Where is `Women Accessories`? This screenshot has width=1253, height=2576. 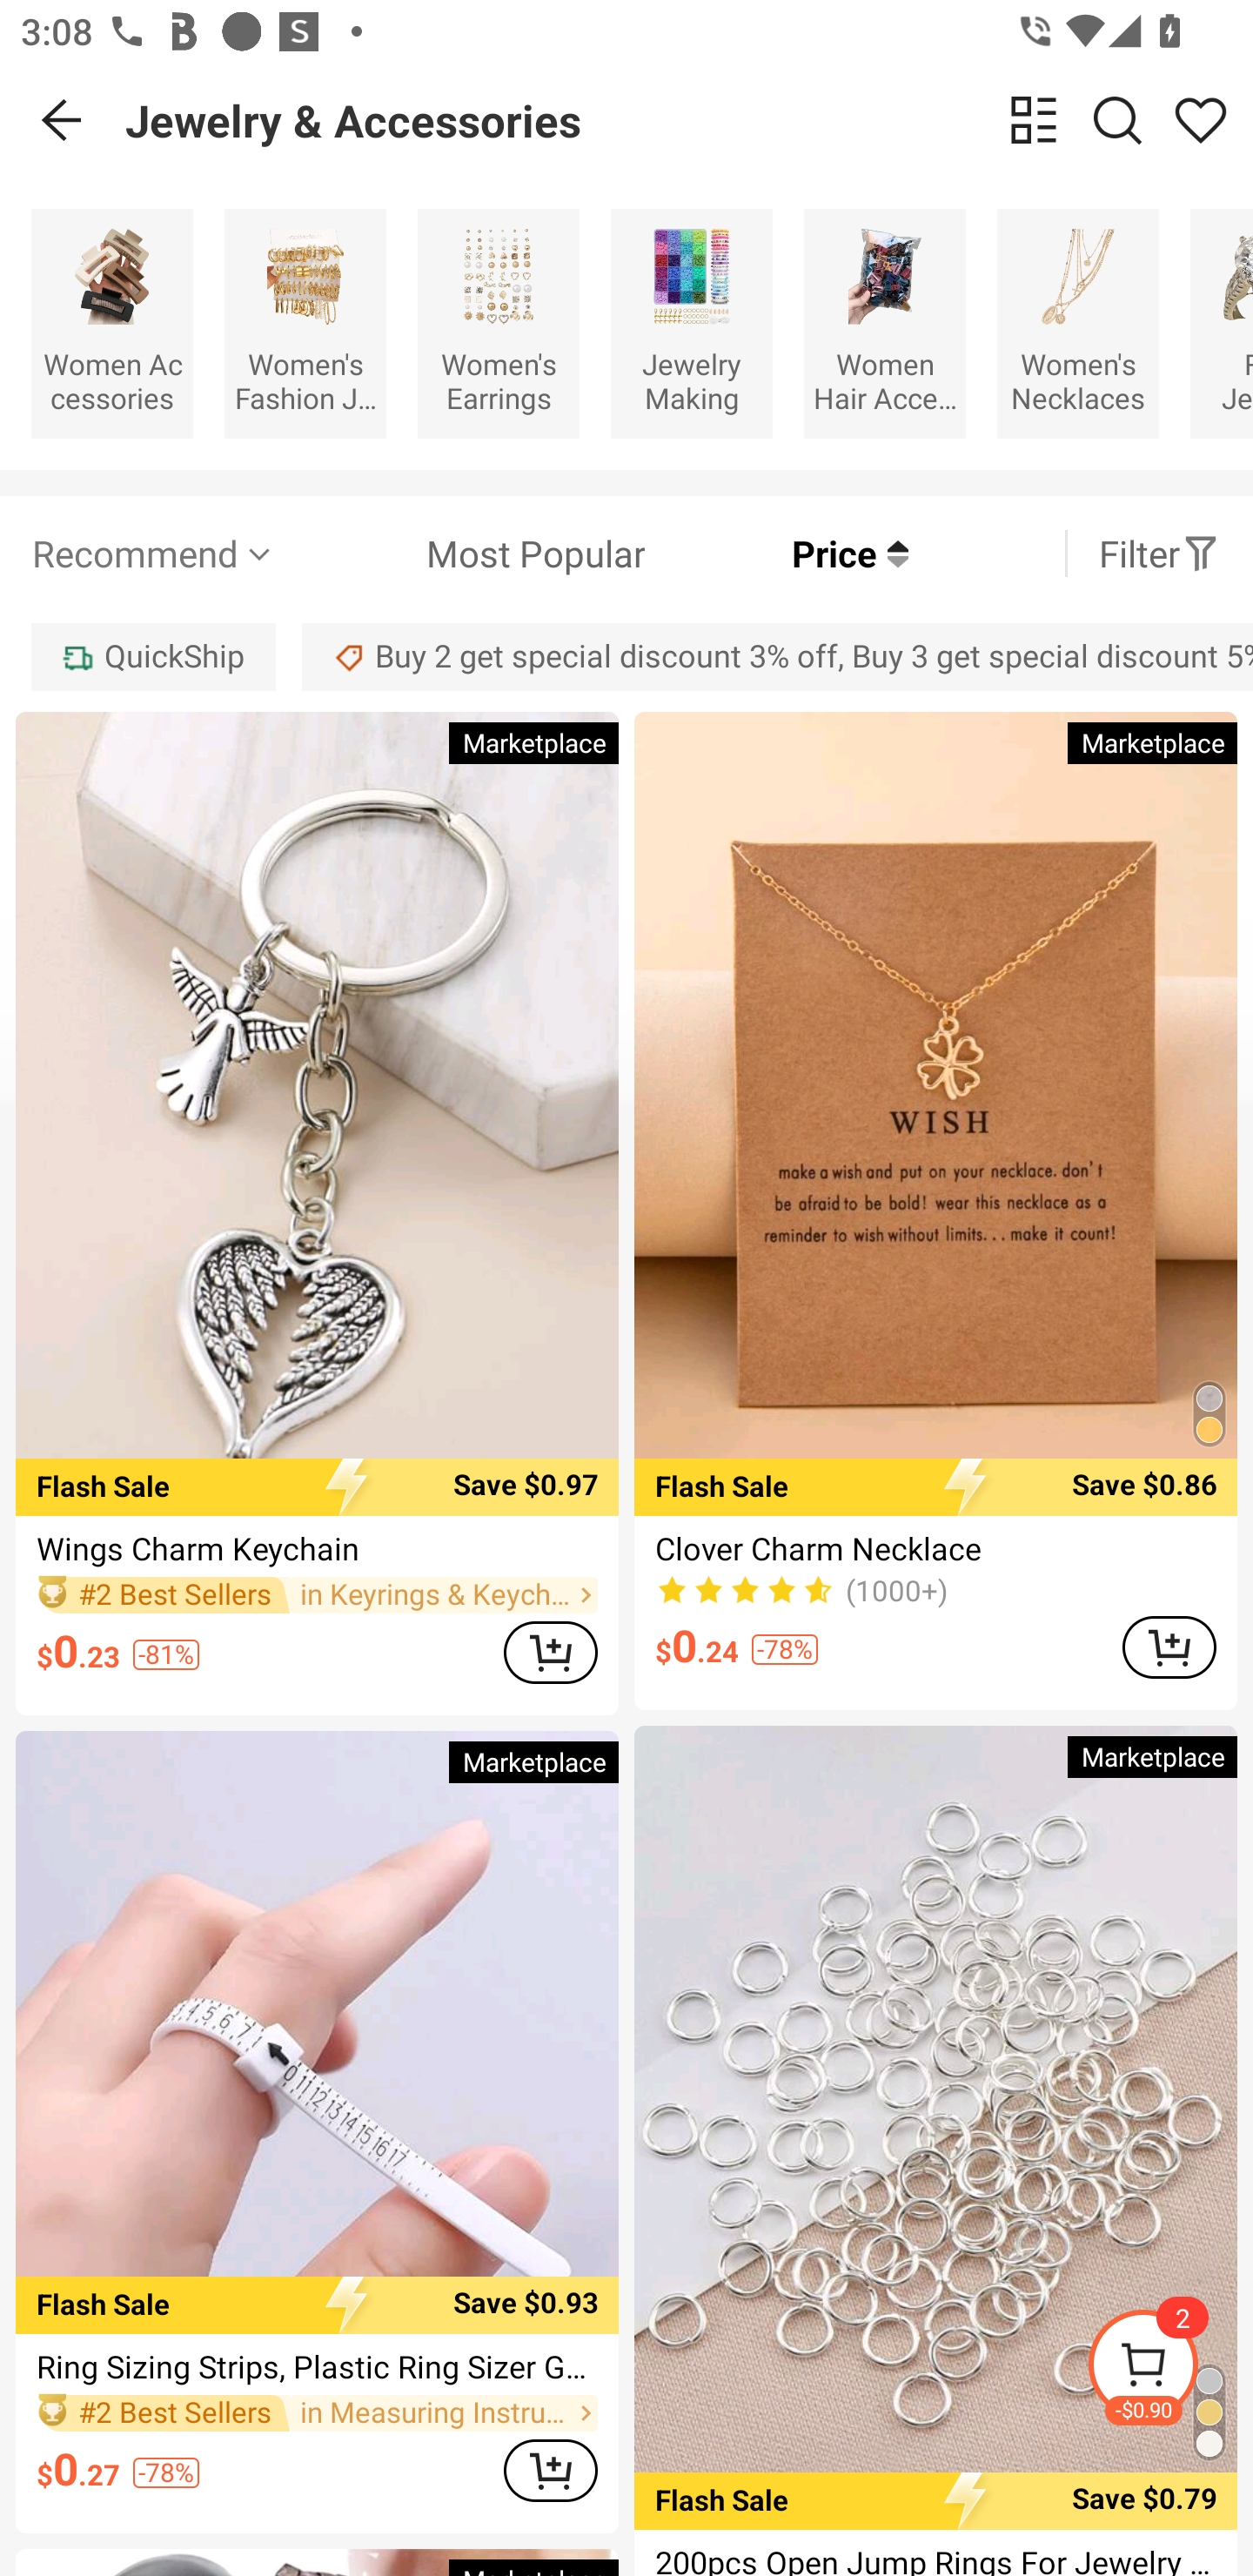 Women Accessories is located at coordinates (111, 323).